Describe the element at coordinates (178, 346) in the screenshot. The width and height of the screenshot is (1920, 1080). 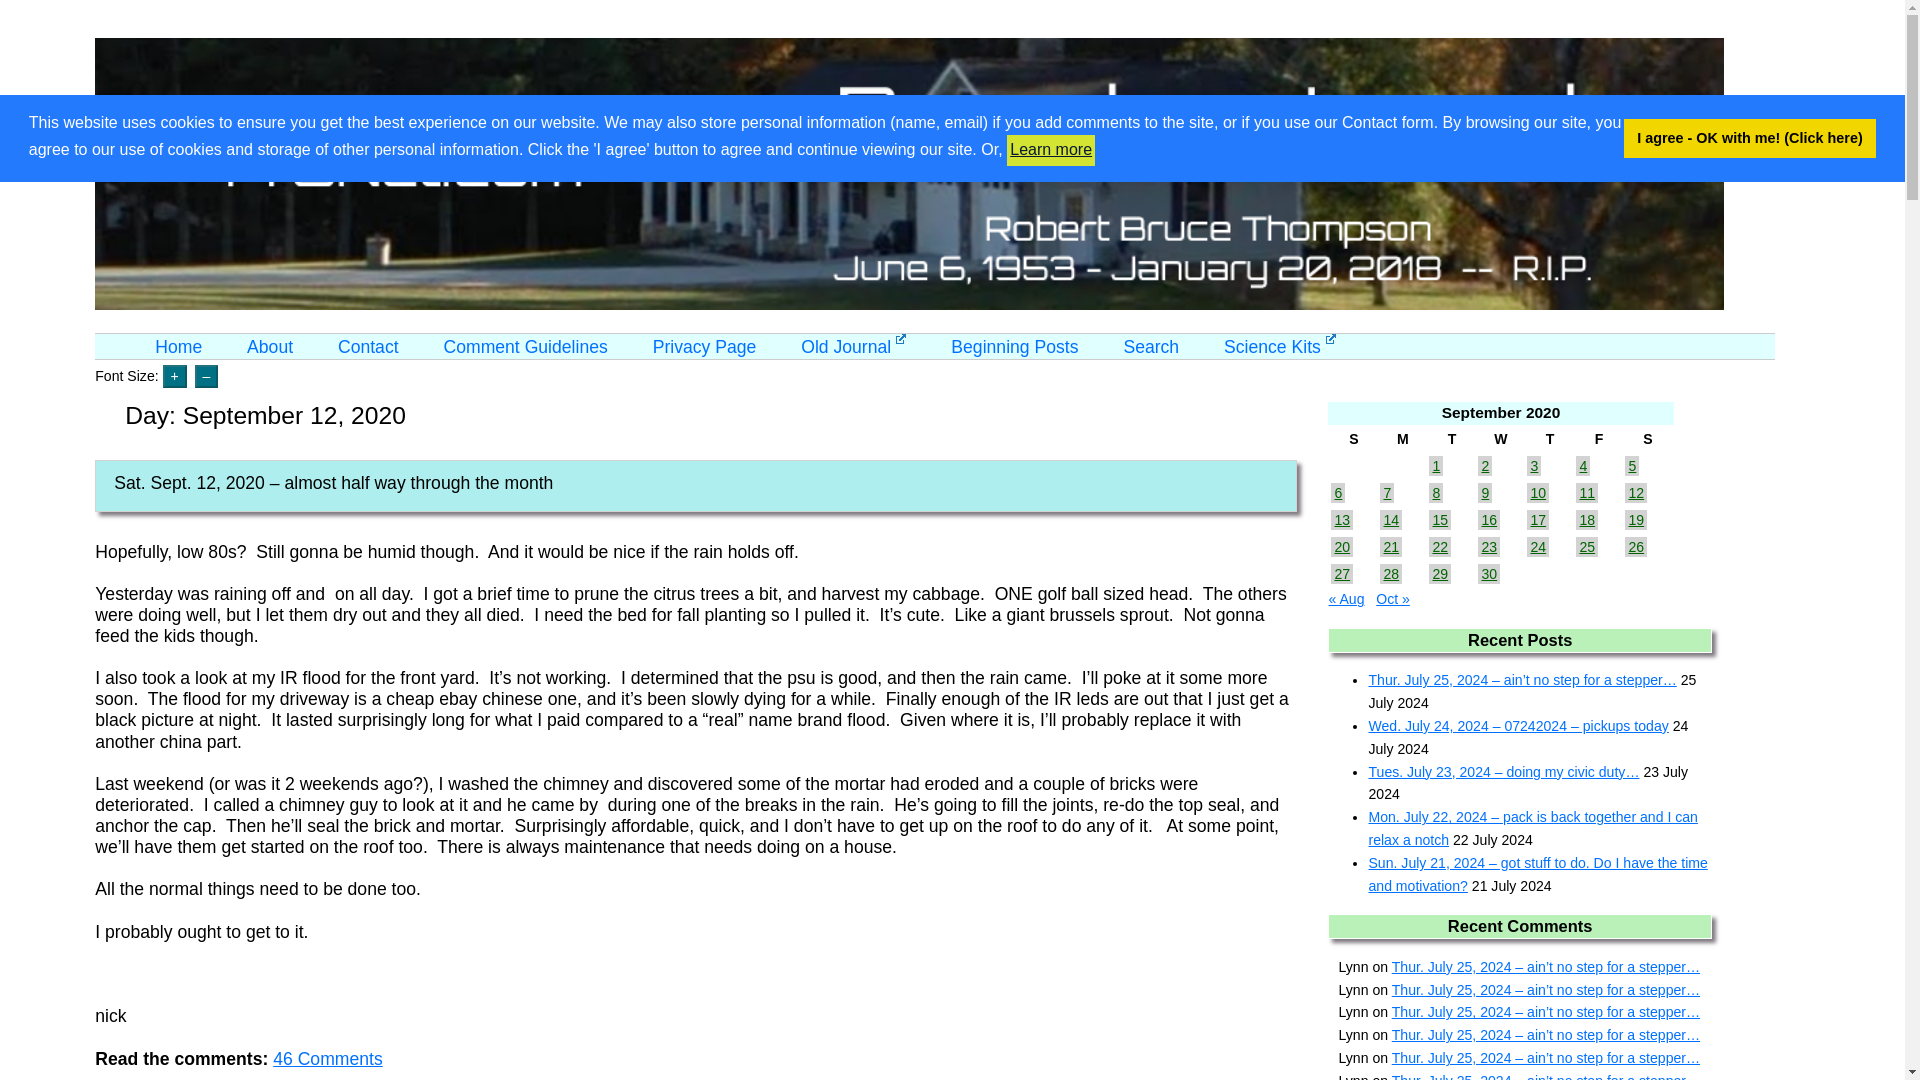
I see `Home` at that location.